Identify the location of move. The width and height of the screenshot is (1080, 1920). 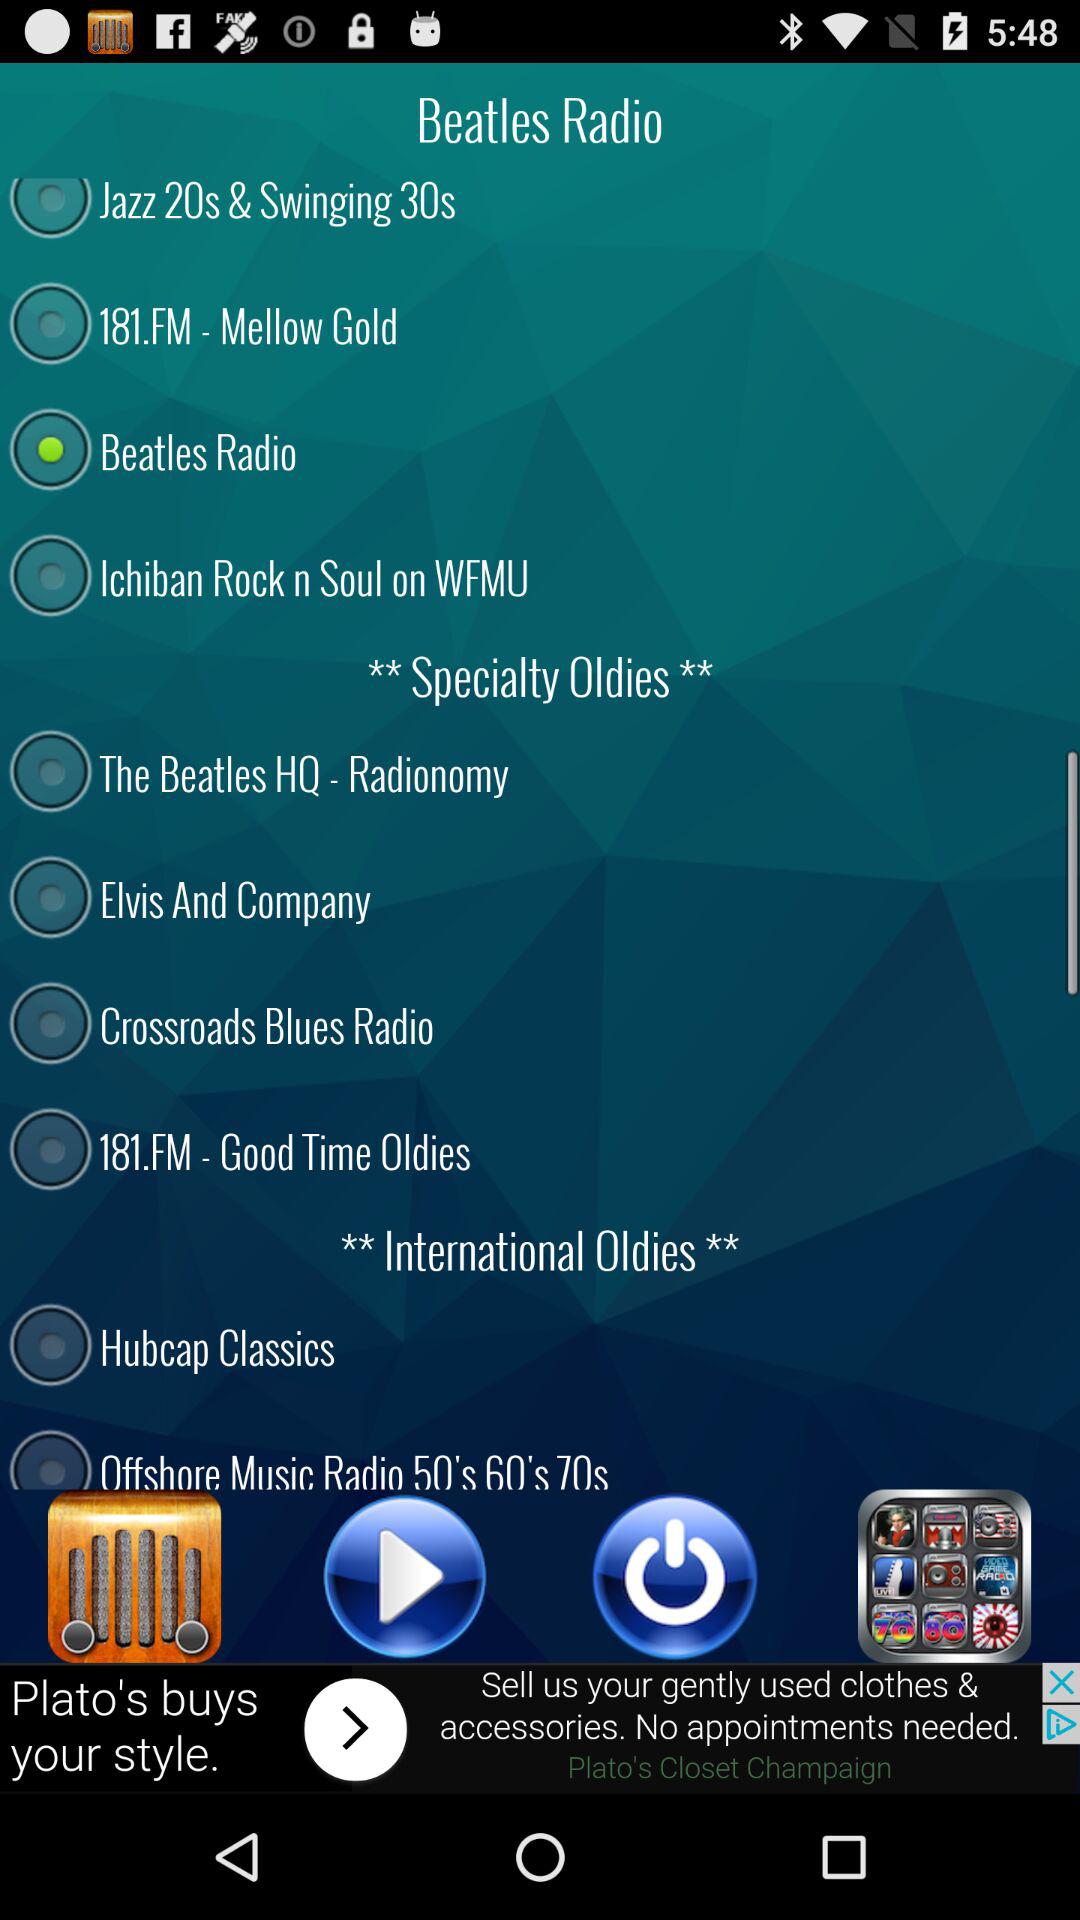
(540, 1728).